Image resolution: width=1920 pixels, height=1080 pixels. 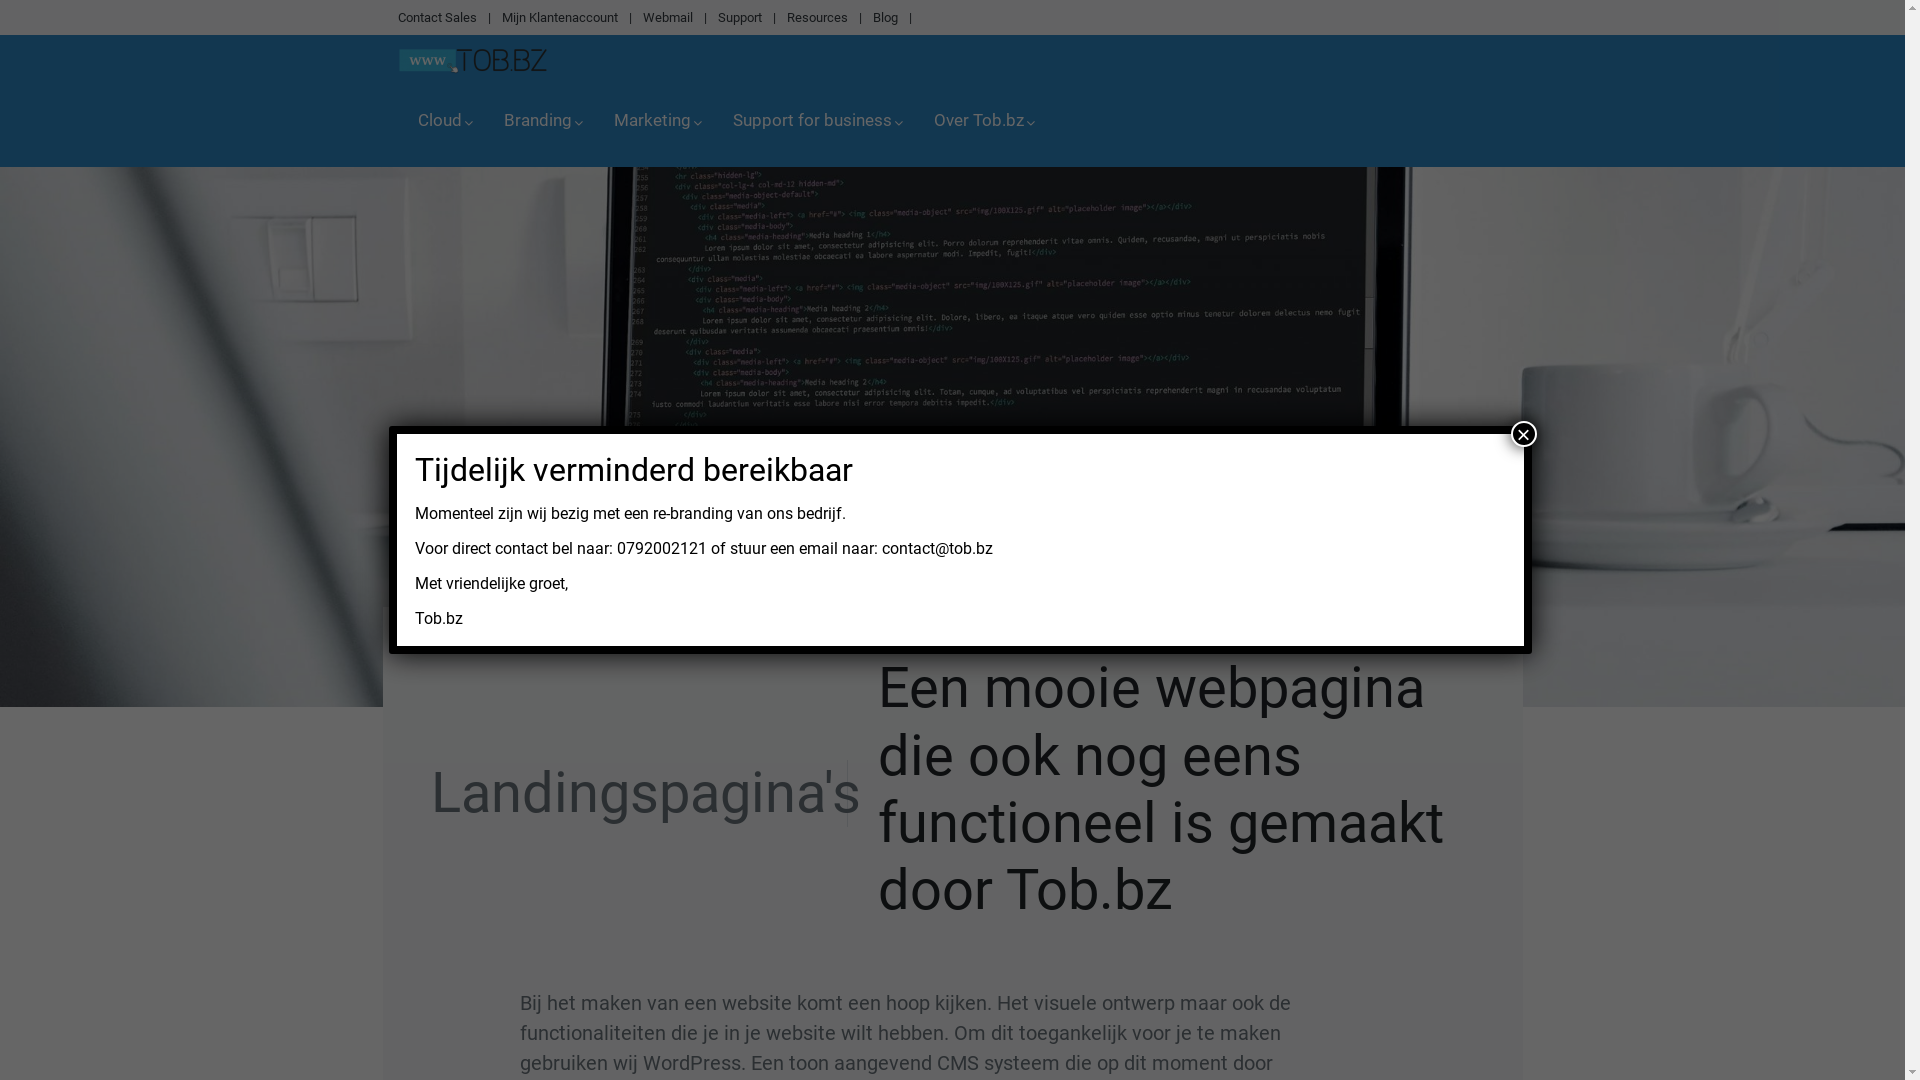 I want to click on Over Tob.bz, so click(x=980, y=123).